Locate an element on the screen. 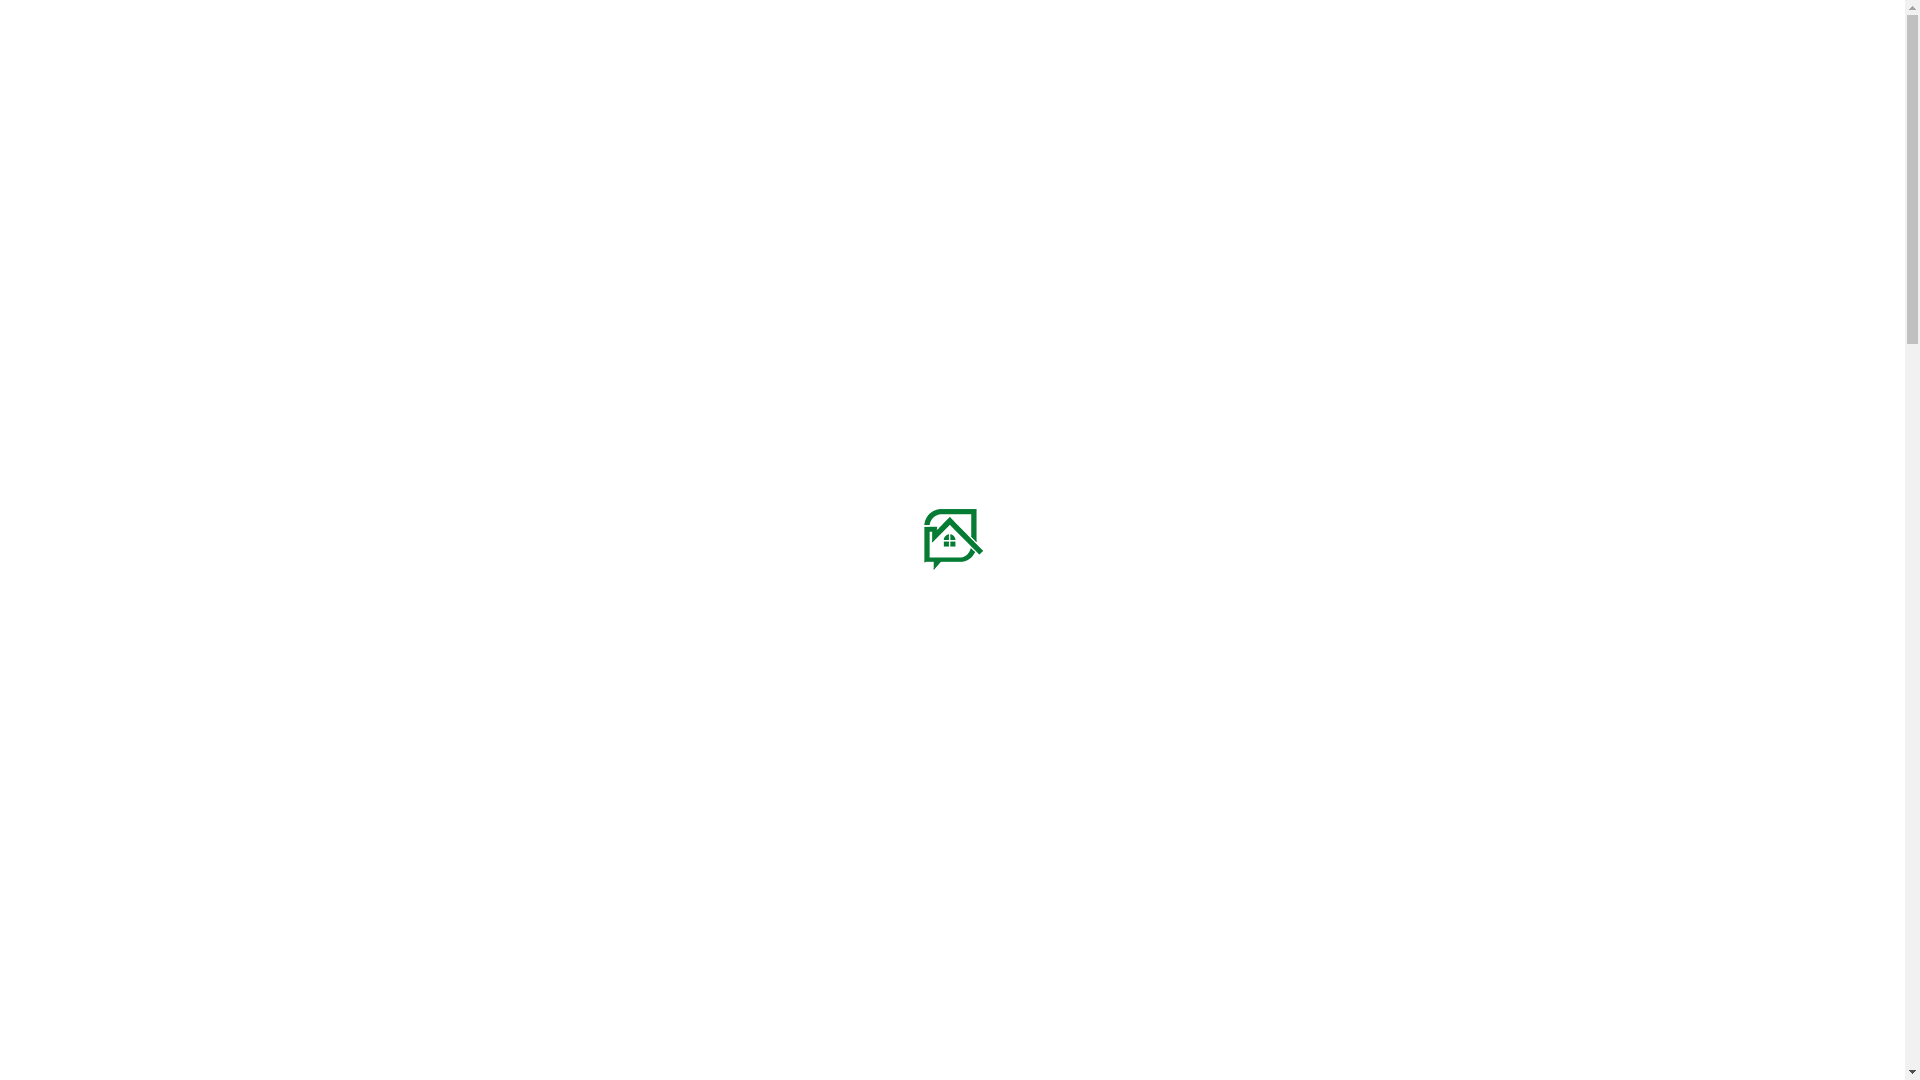 This screenshot has height=1080, width=1920. FACEBOOK is located at coordinates (346, 16).